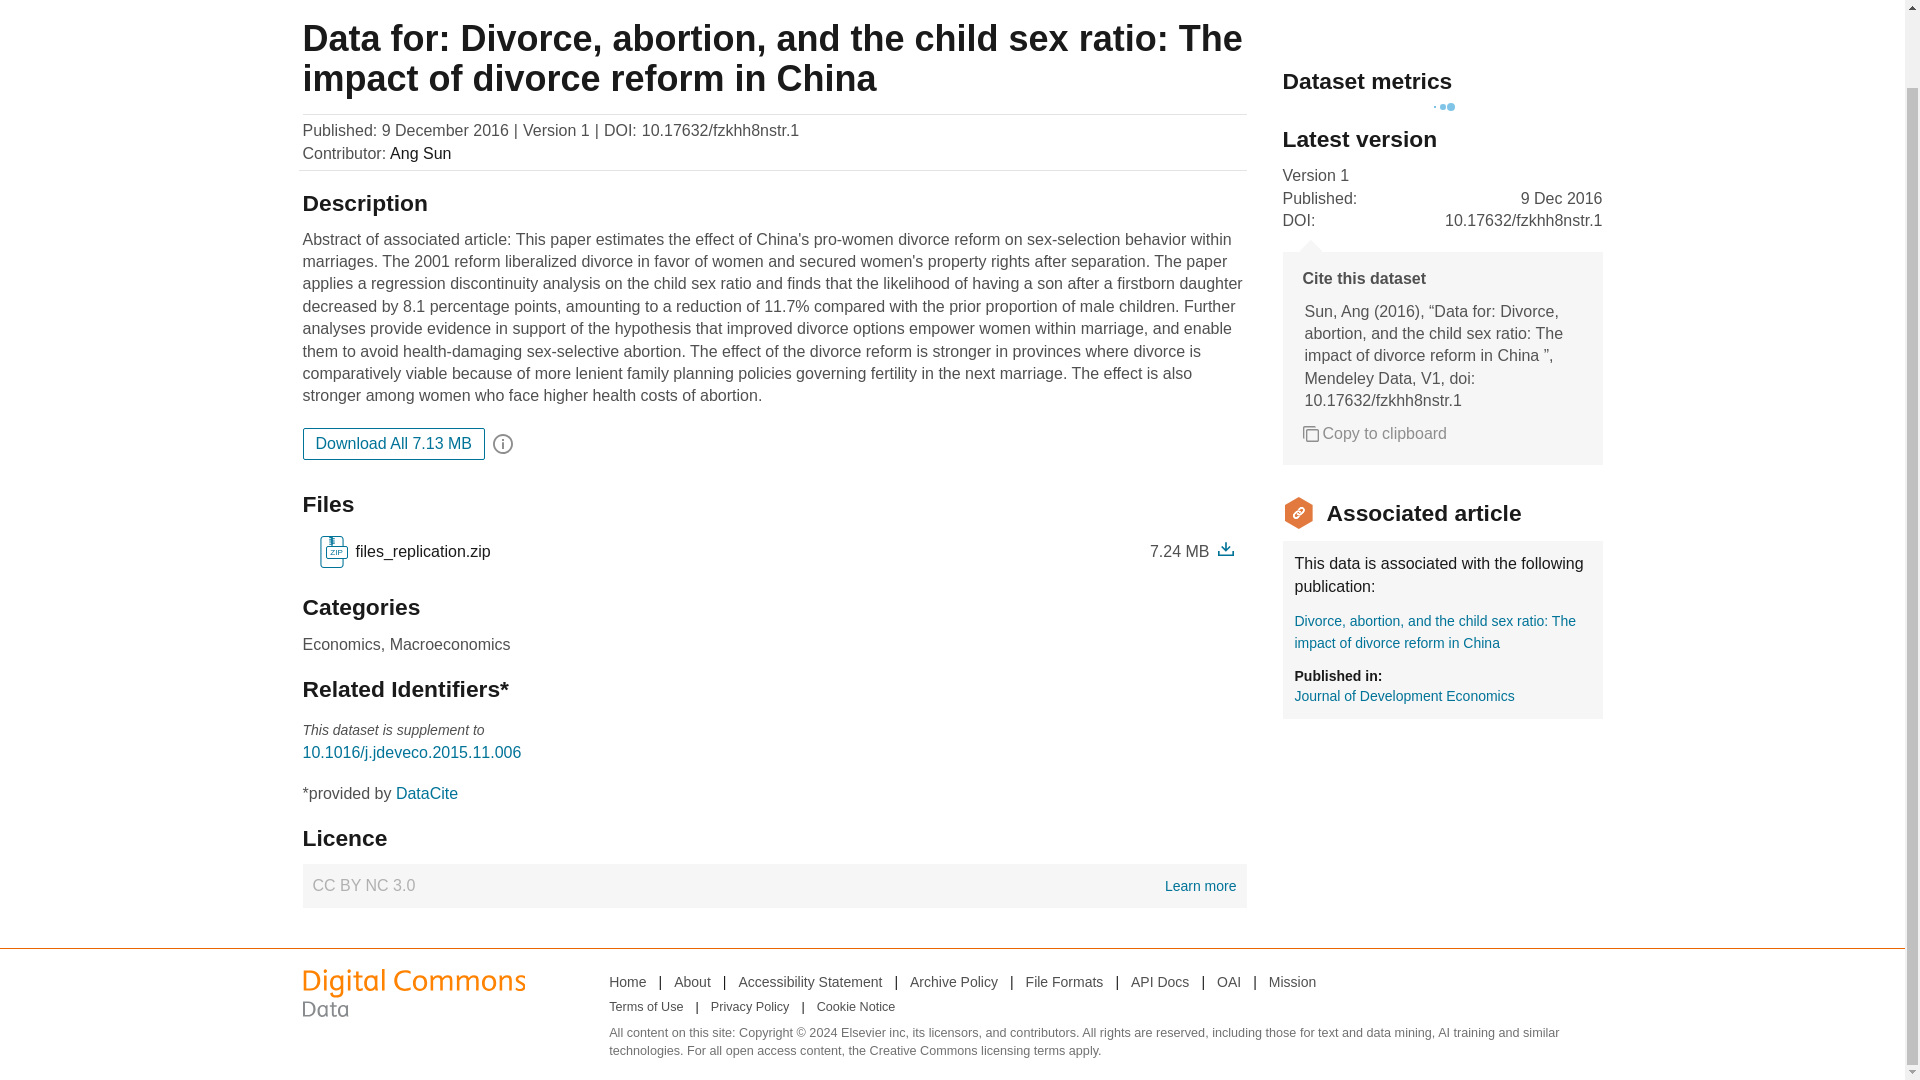 The height and width of the screenshot is (1080, 1920). Describe the element at coordinates (1228, 981) in the screenshot. I see `Copy to clipboard` at that location.